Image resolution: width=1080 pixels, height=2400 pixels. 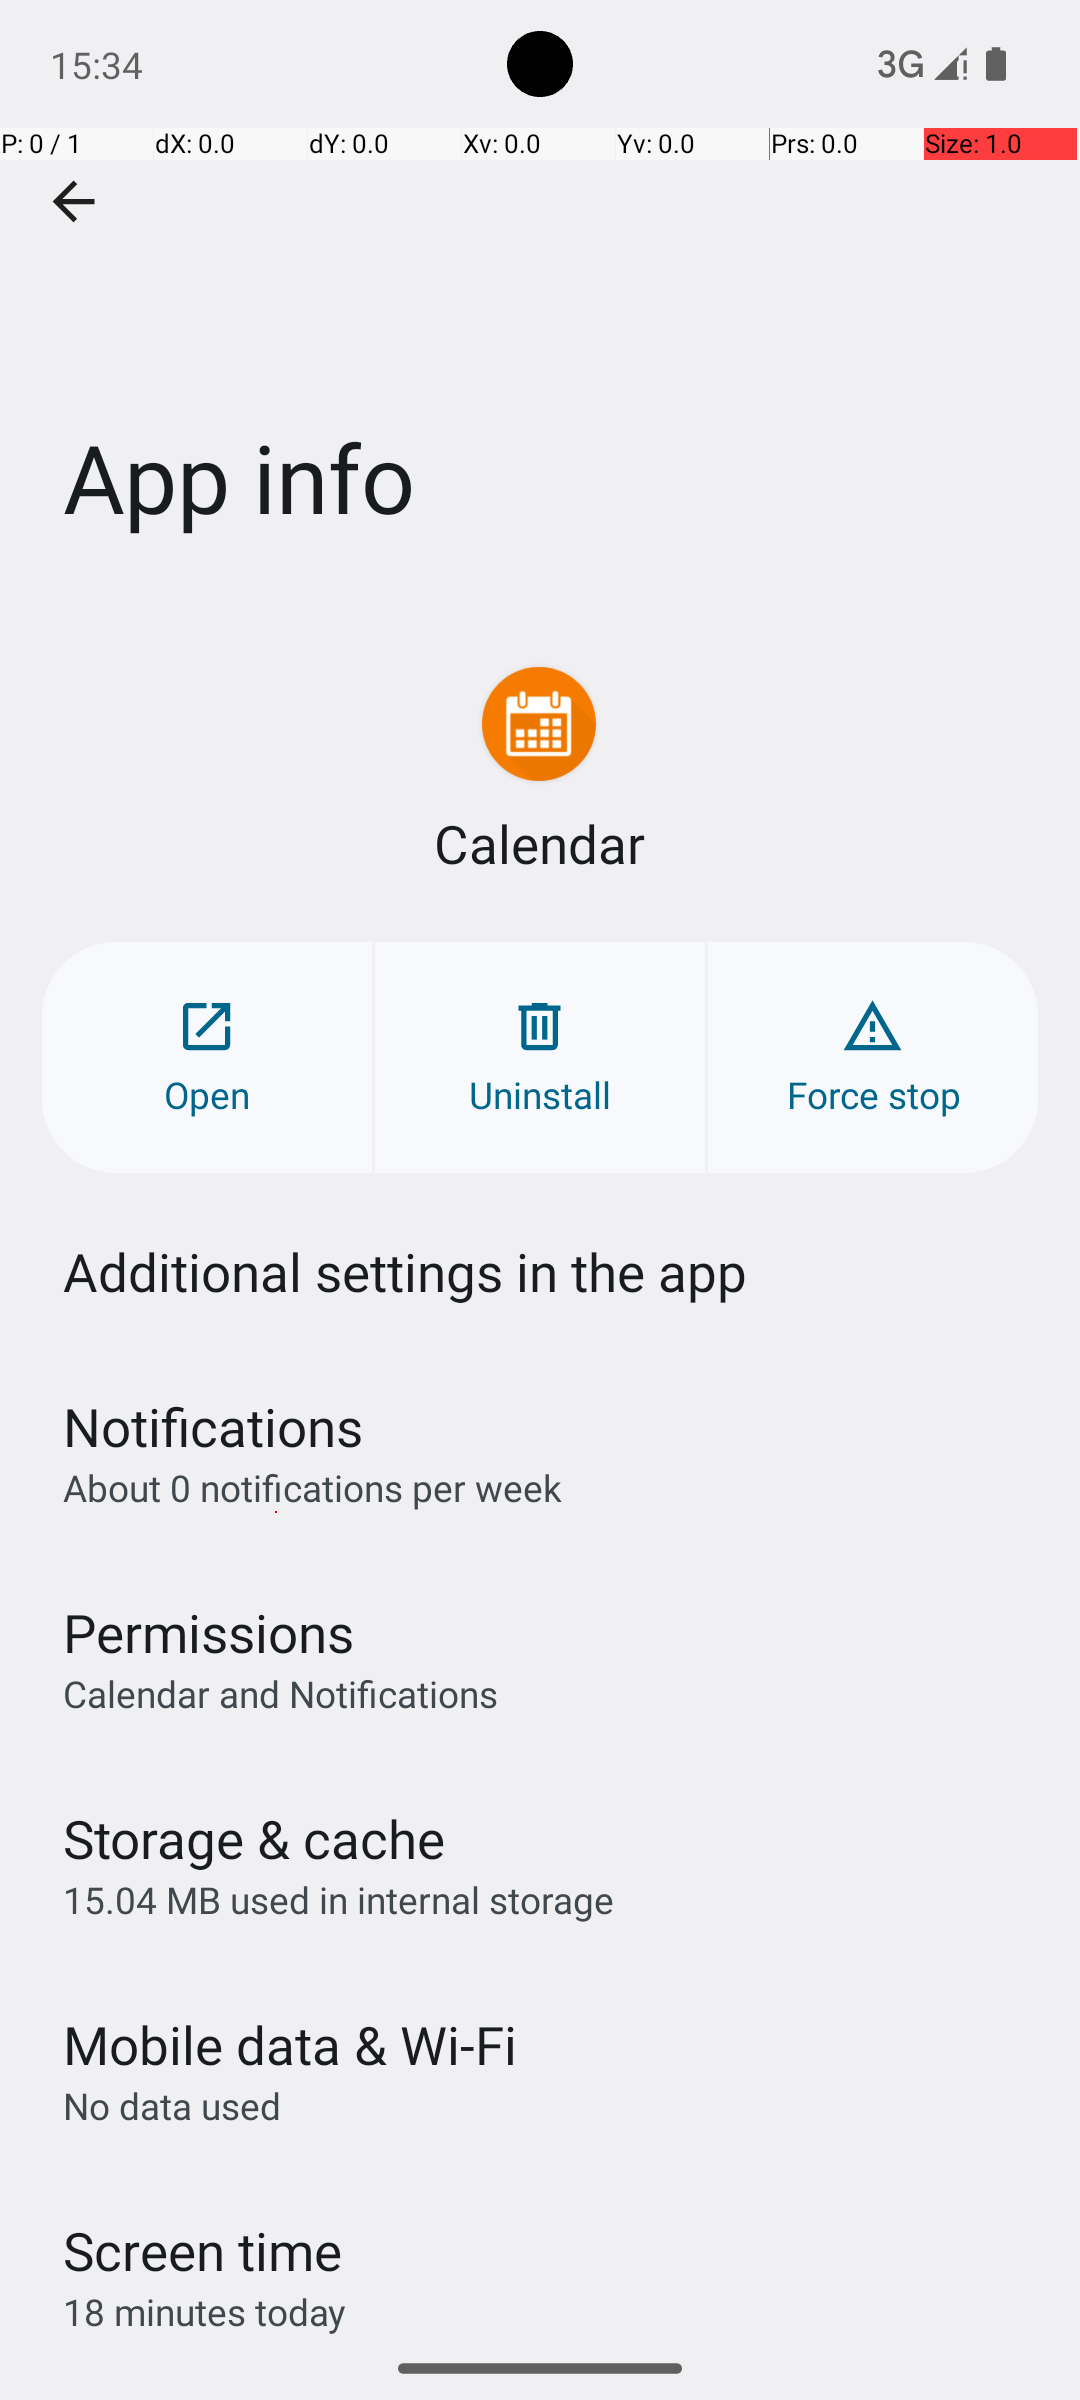 What do you see at coordinates (208, 1632) in the screenshot?
I see `Permissions` at bounding box center [208, 1632].